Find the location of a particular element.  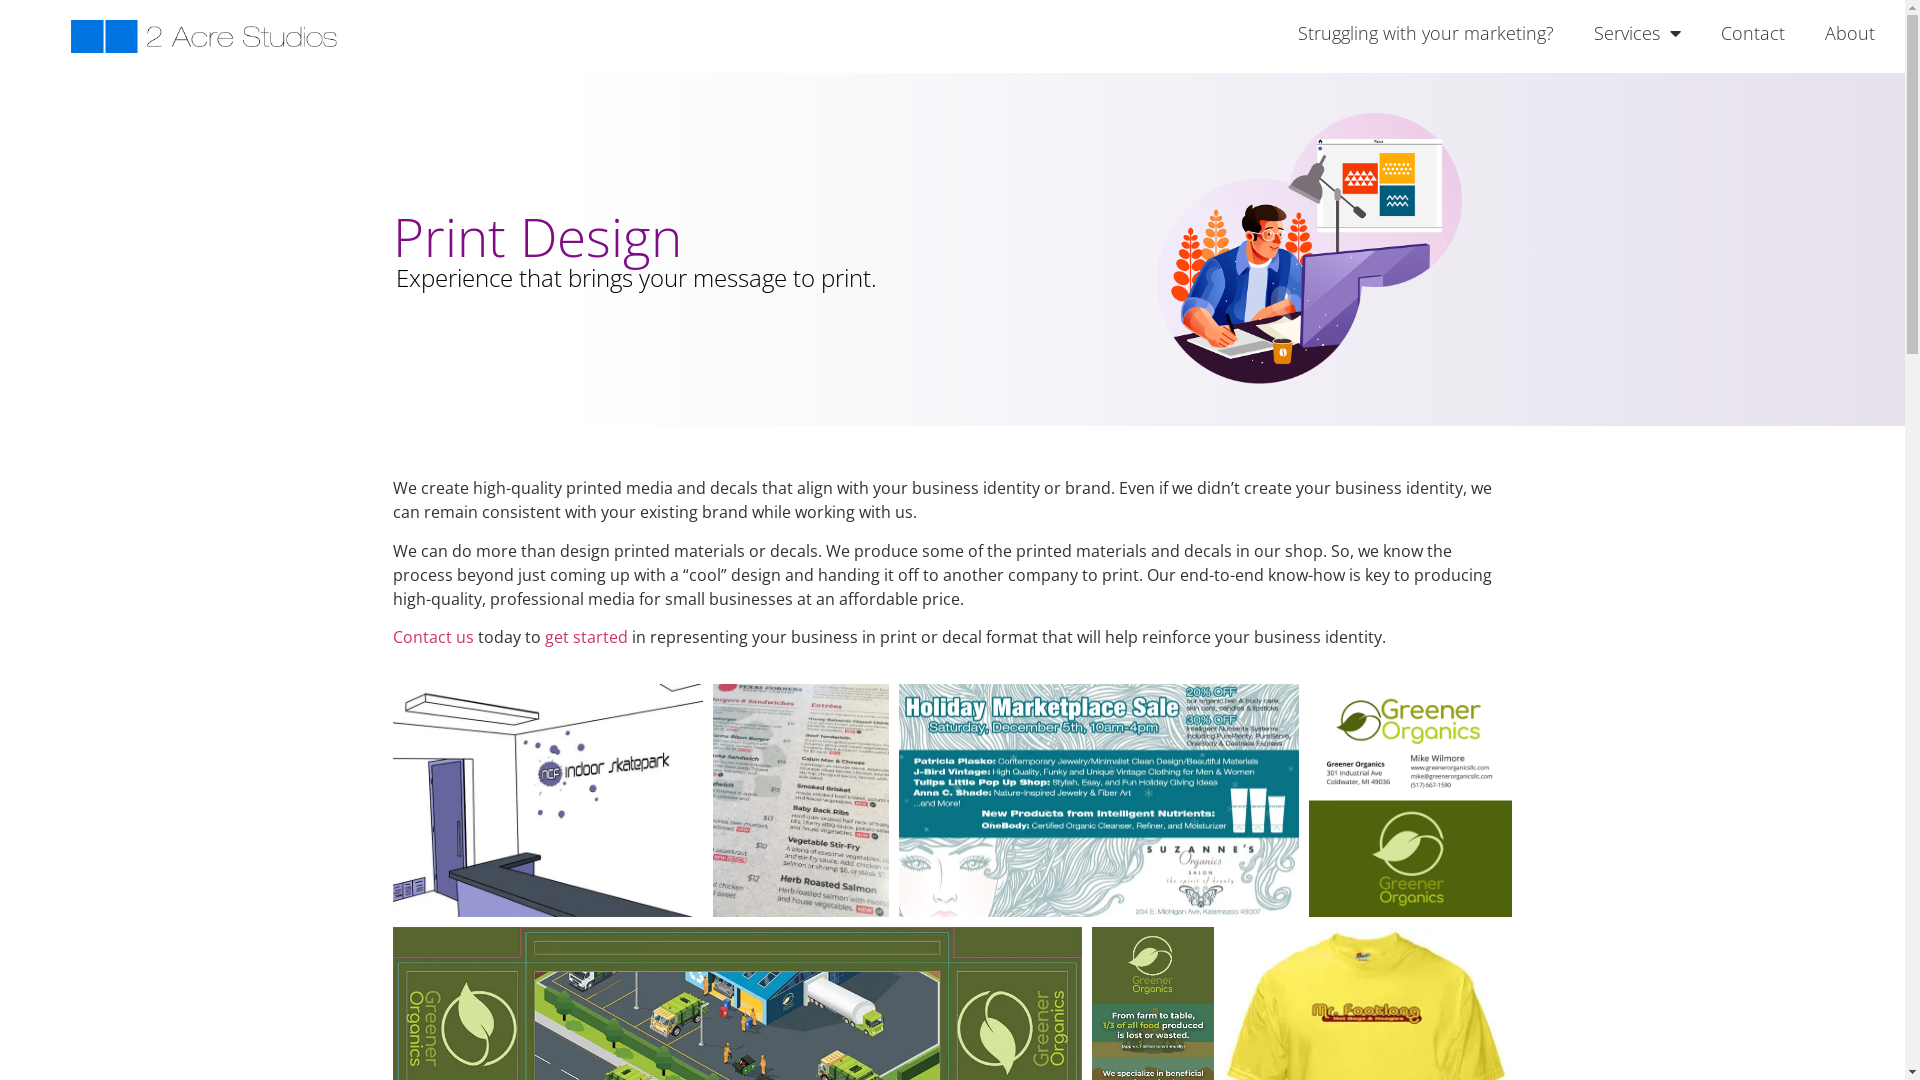

Contact us is located at coordinates (432, 637).